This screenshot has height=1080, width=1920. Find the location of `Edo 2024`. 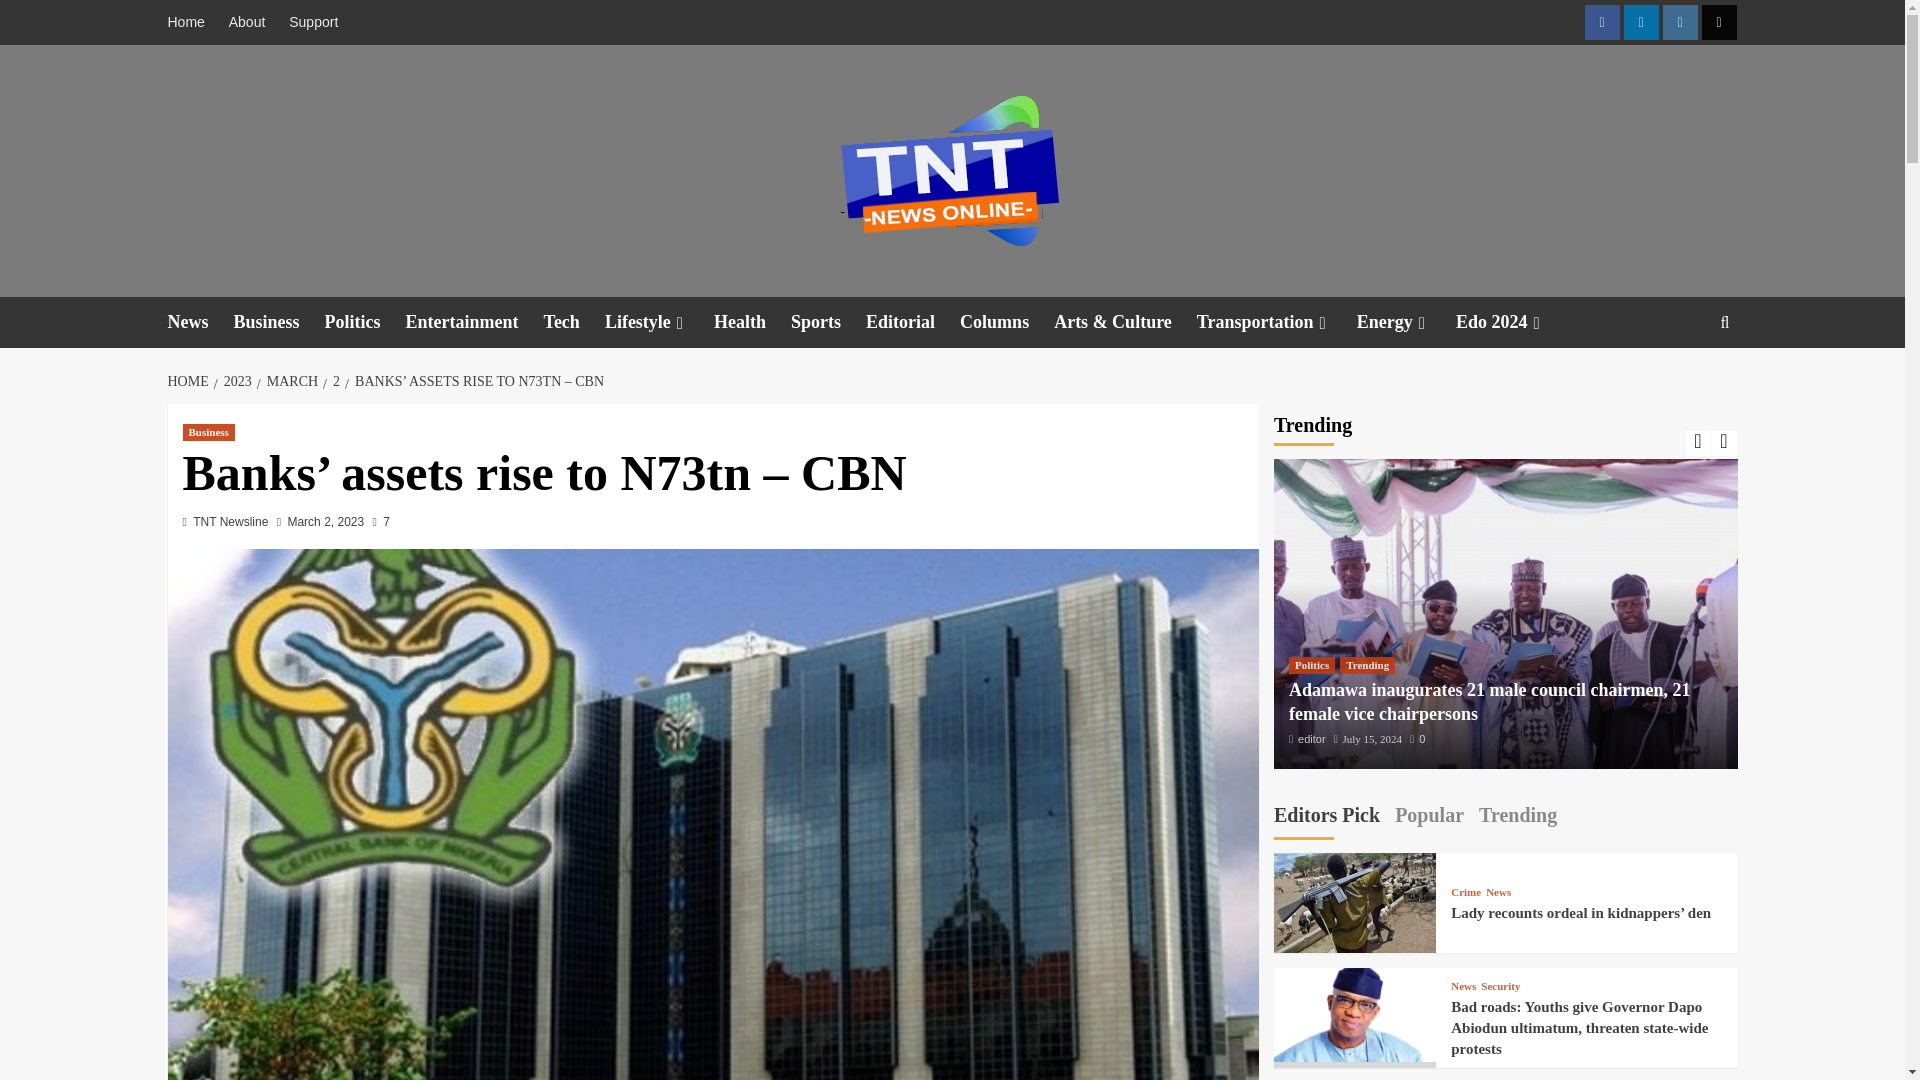

Edo 2024 is located at coordinates (1512, 322).